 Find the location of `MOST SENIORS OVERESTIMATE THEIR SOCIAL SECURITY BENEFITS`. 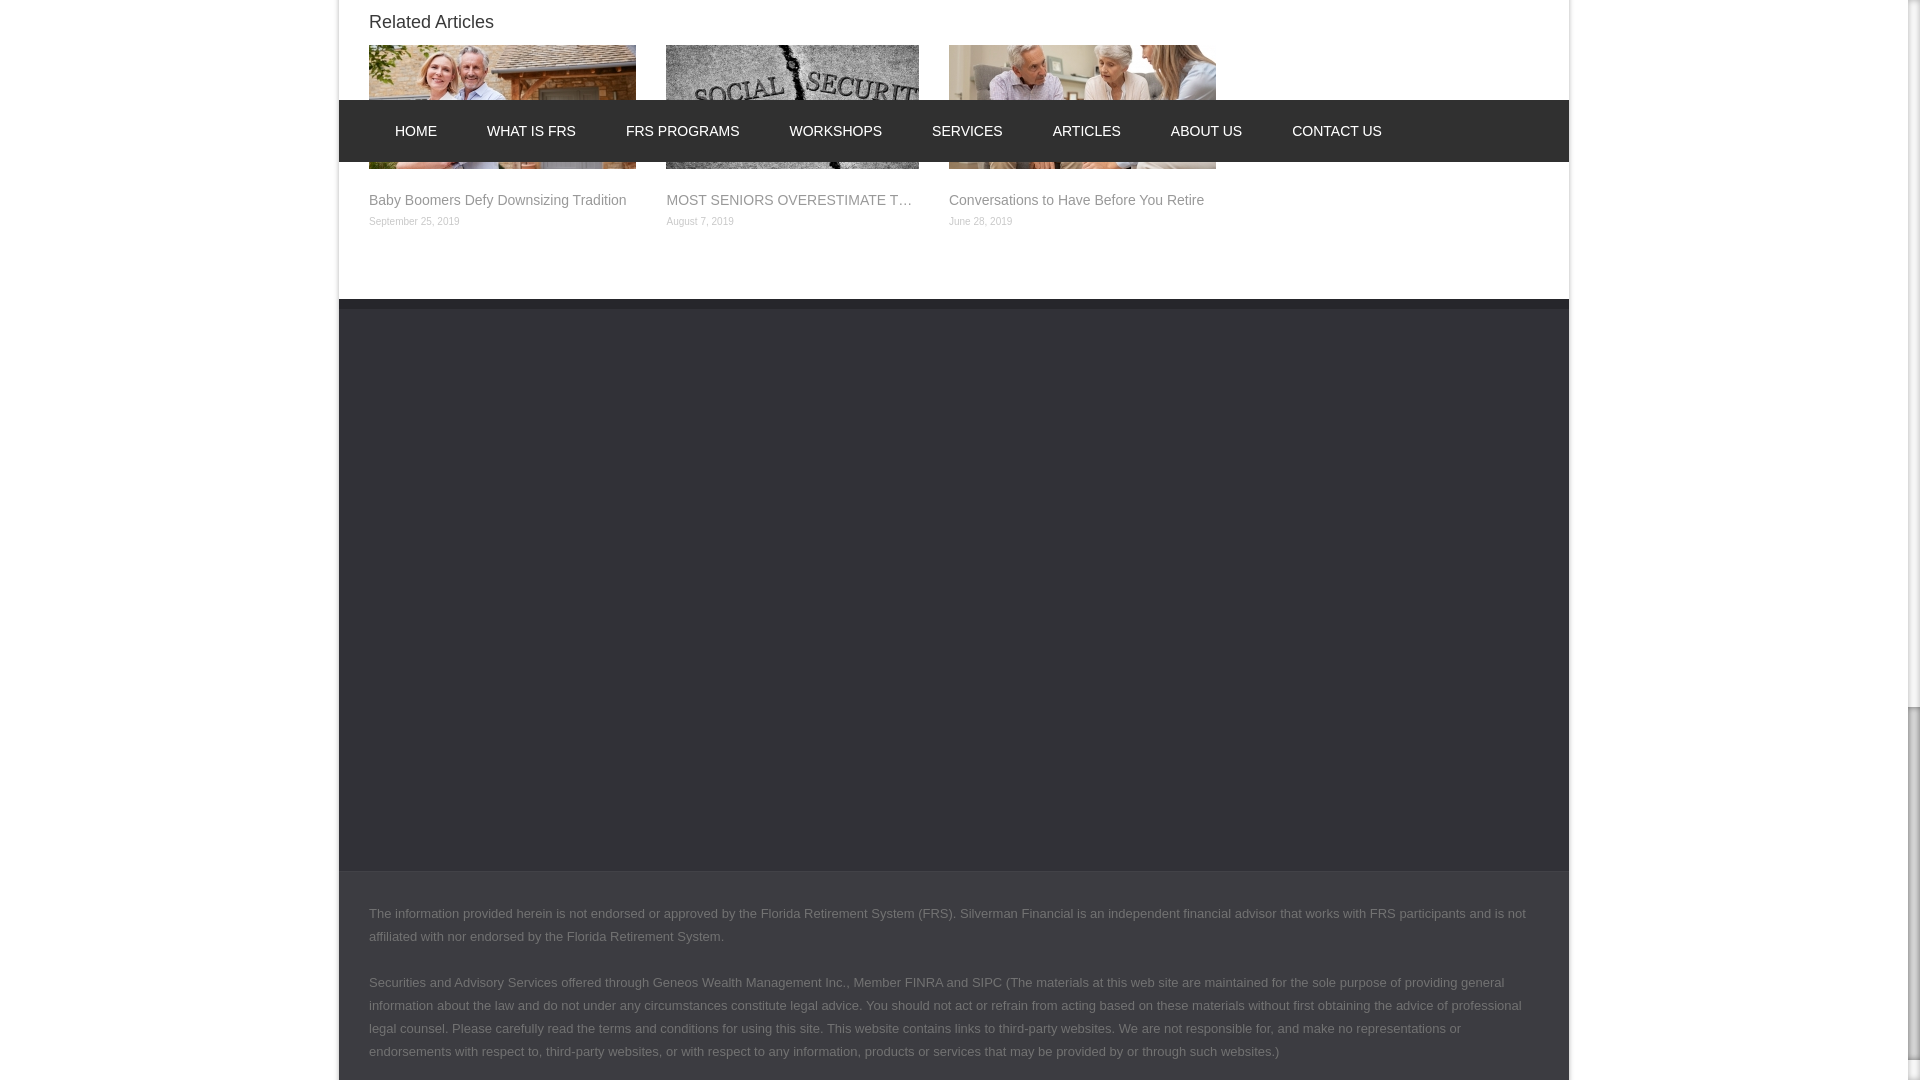

MOST SENIORS OVERESTIMATE THEIR SOCIAL SECURITY BENEFITS is located at coordinates (792, 200).